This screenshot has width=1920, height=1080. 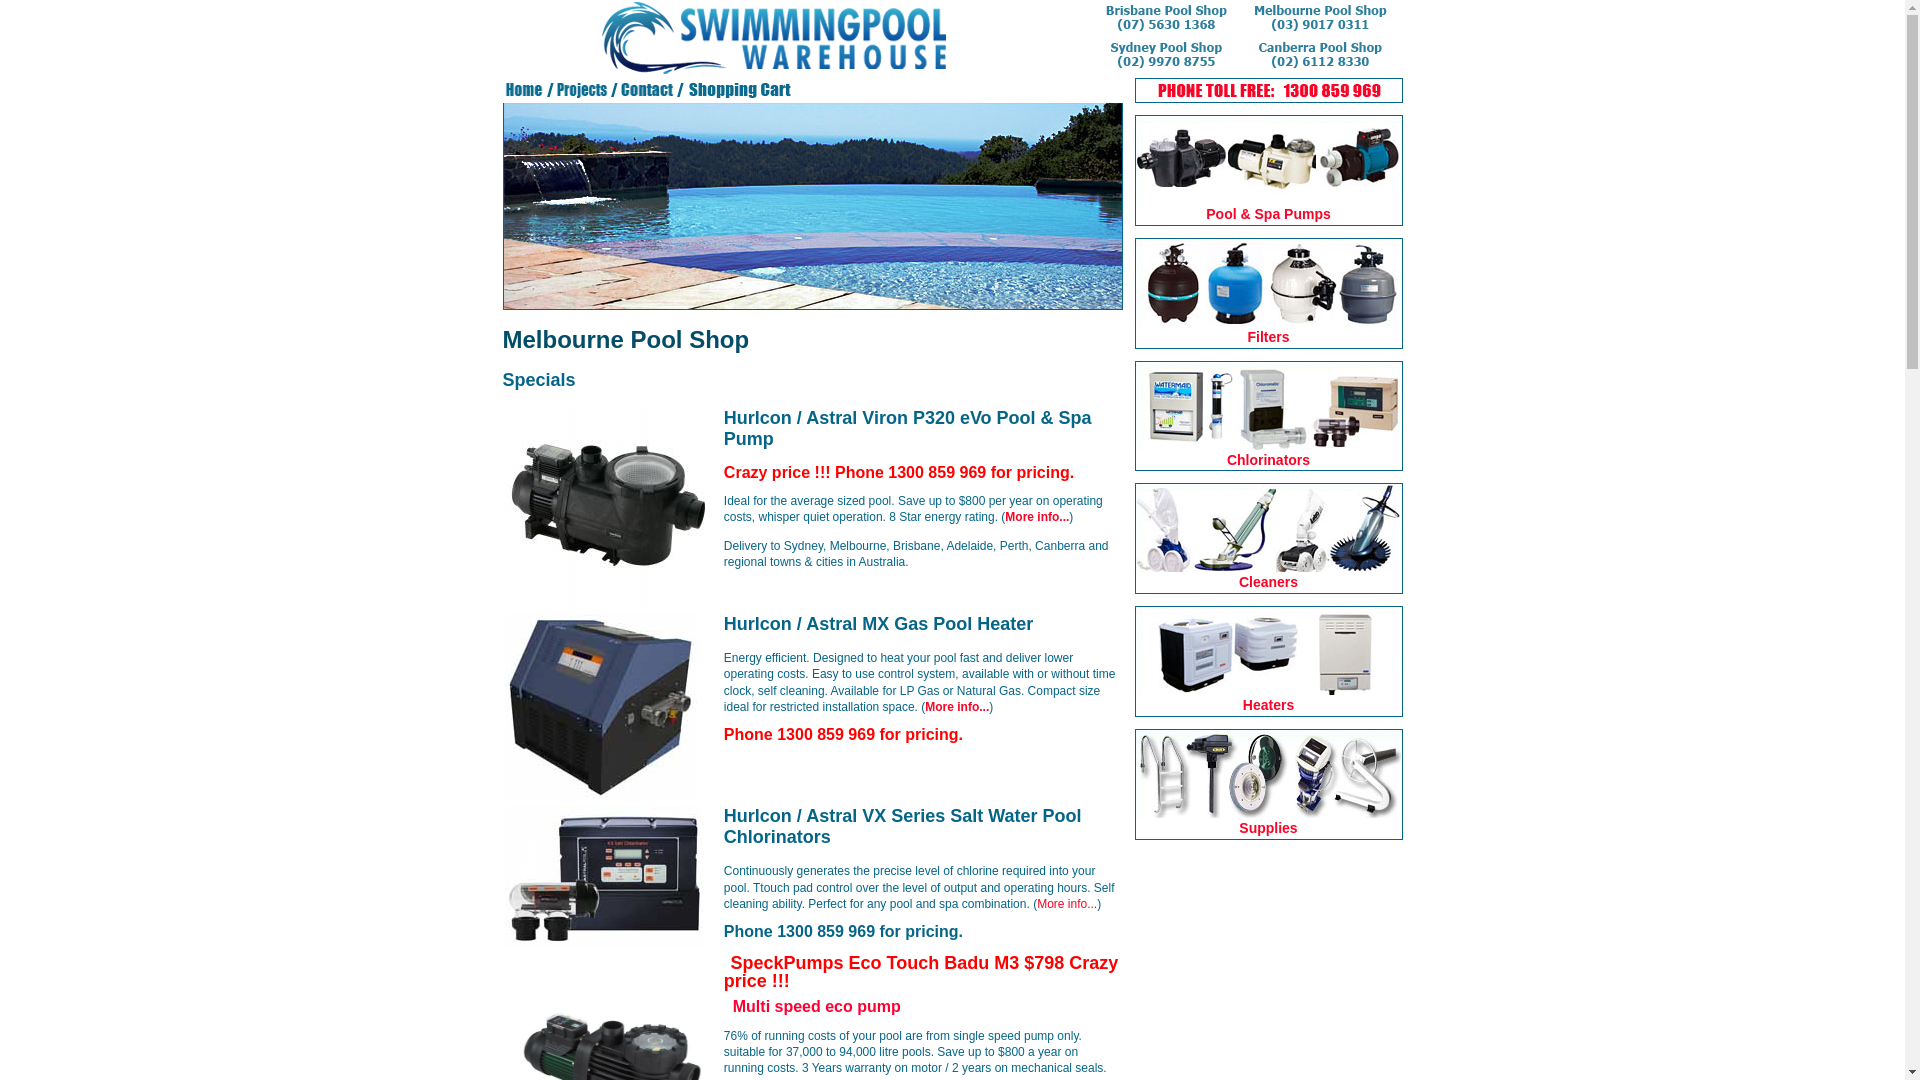 I want to click on Cleaners, so click(x=1268, y=582).